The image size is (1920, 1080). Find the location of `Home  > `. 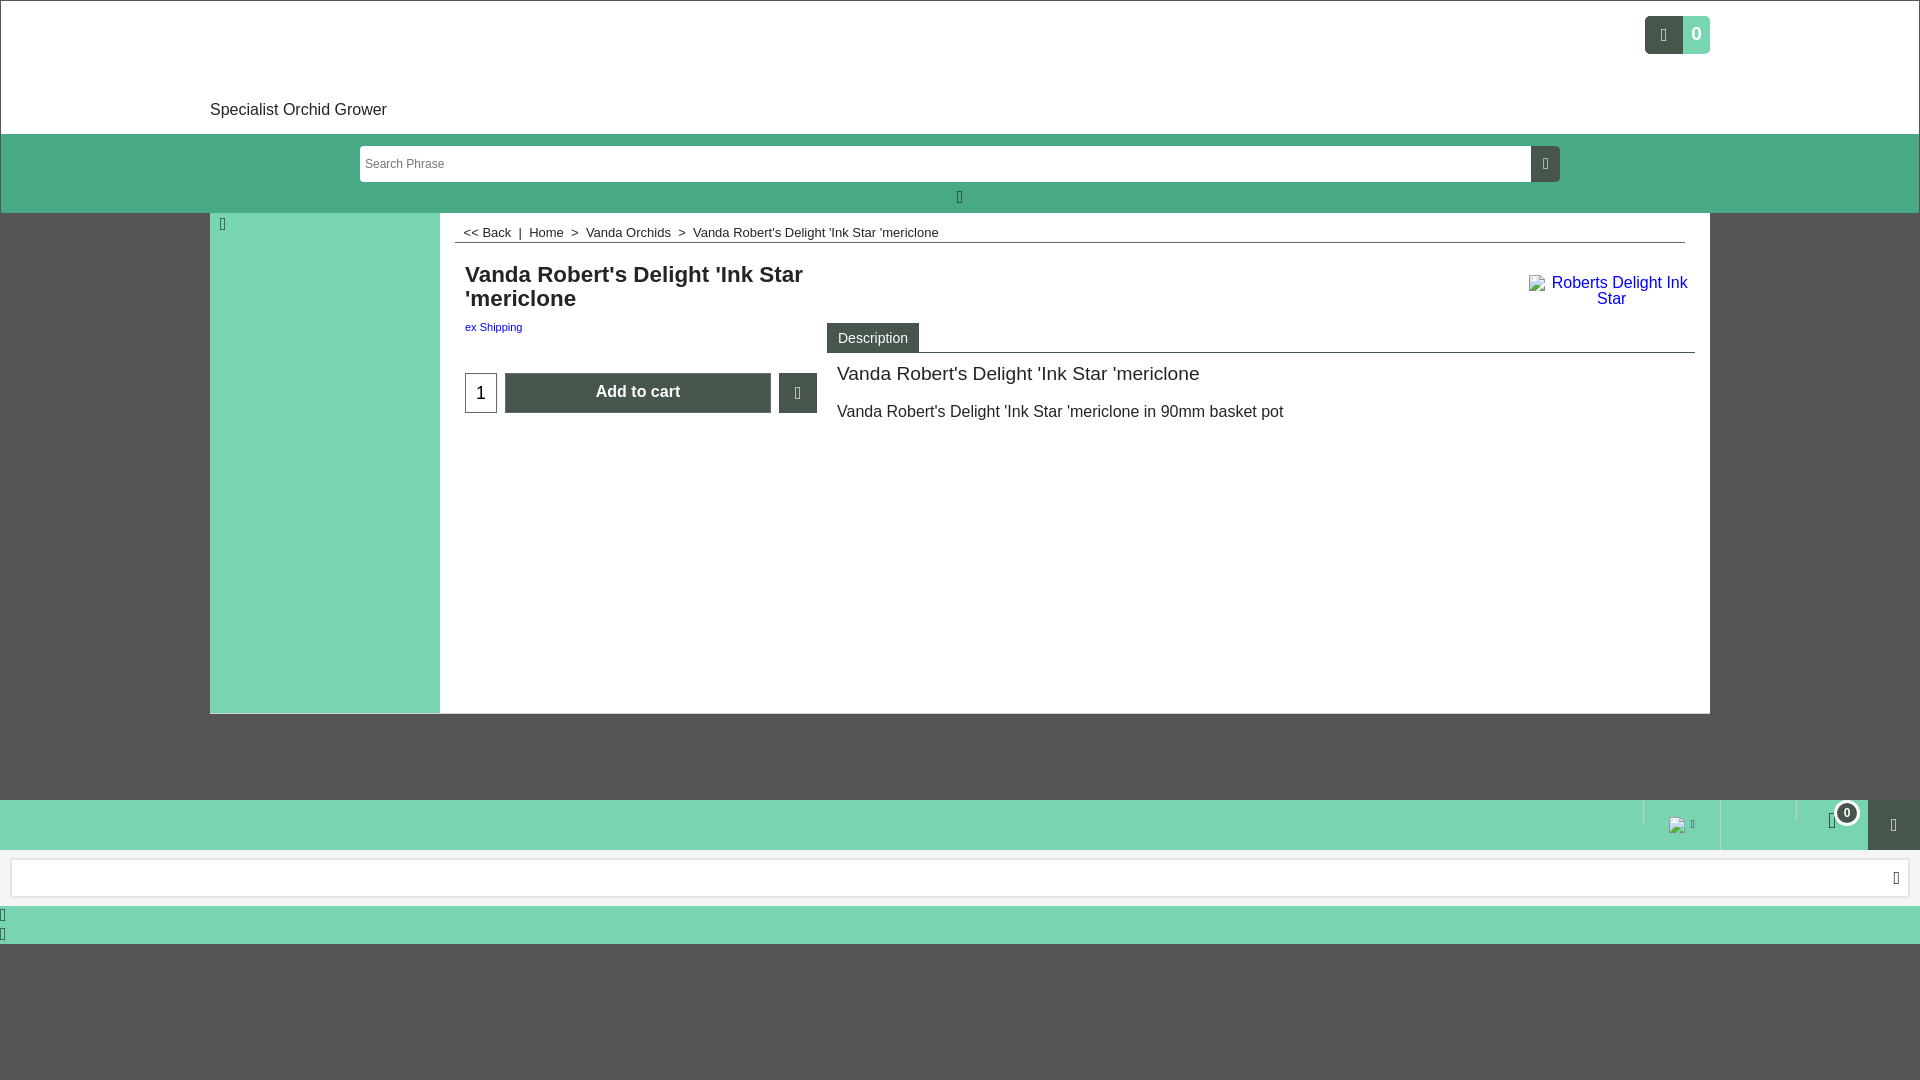

Home  >  is located at coordinates (558, 232).